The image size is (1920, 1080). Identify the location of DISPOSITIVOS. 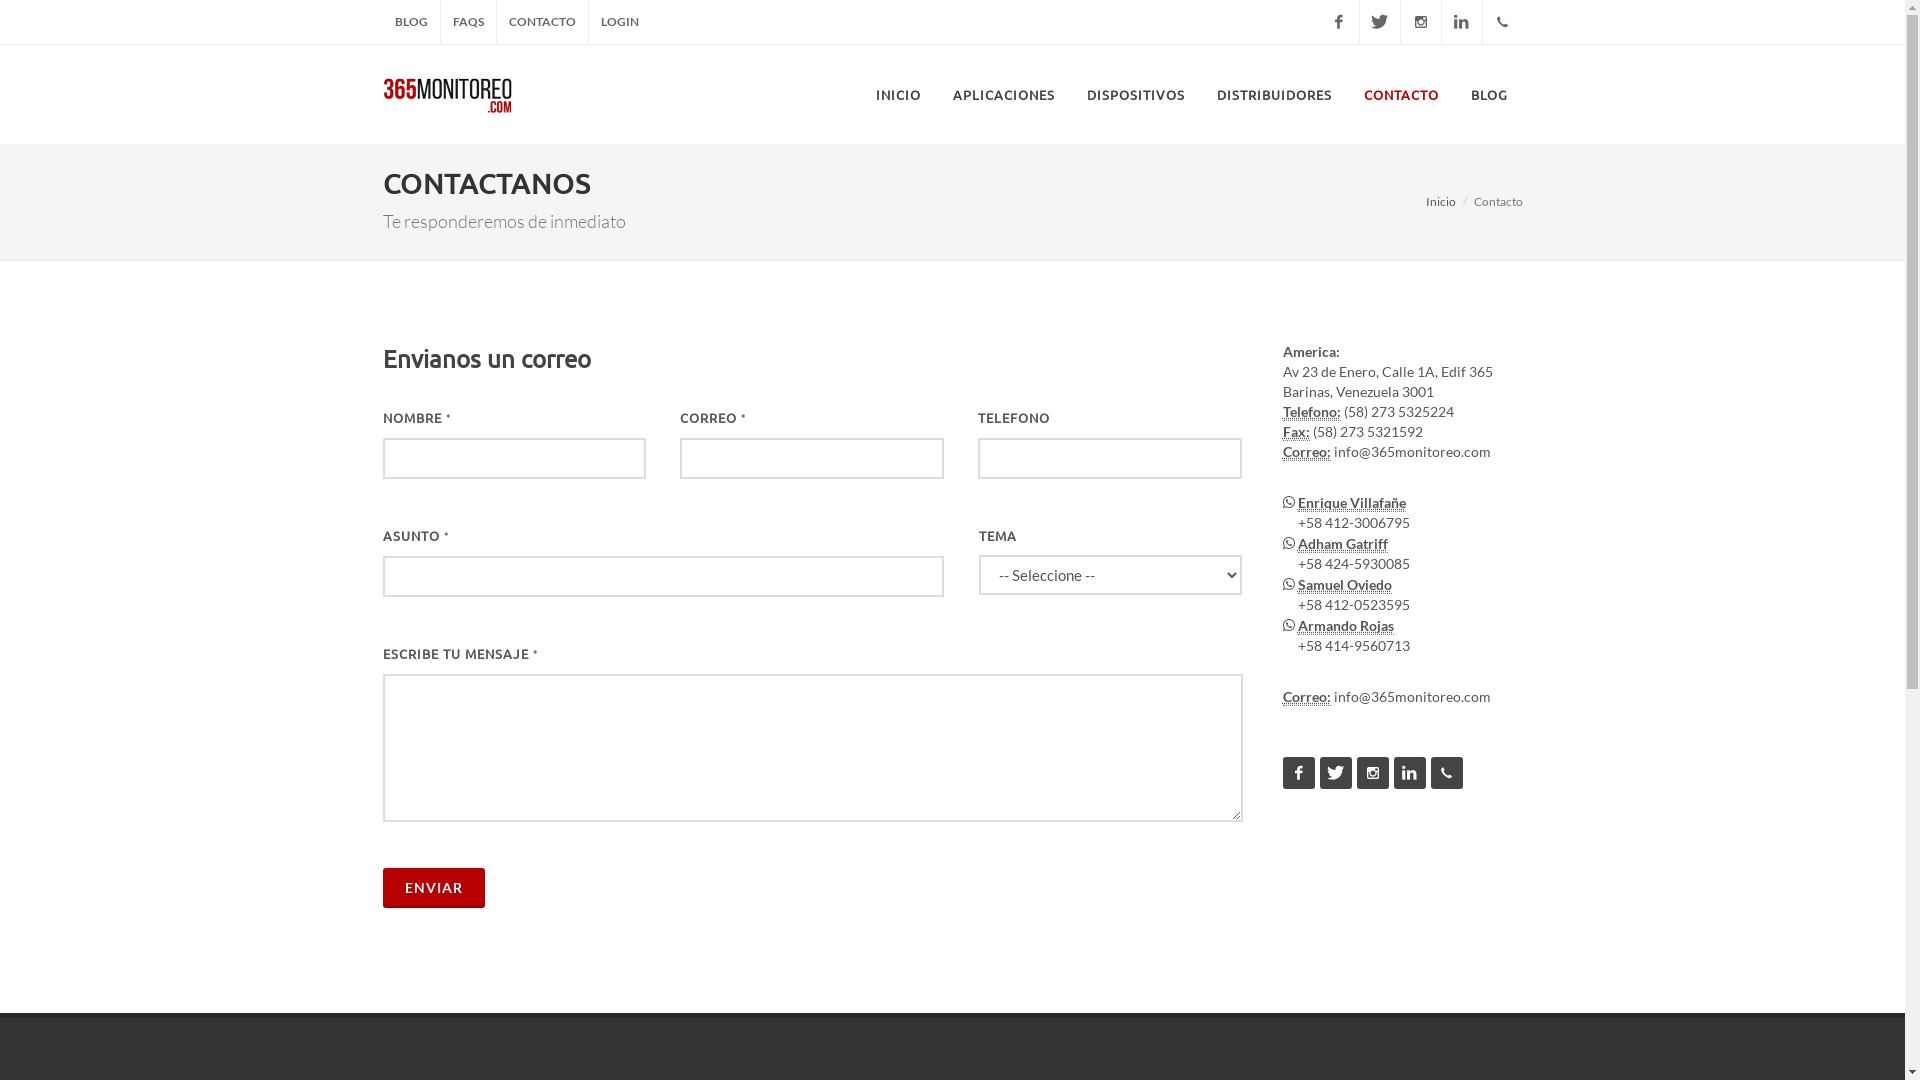
(1136, 95).